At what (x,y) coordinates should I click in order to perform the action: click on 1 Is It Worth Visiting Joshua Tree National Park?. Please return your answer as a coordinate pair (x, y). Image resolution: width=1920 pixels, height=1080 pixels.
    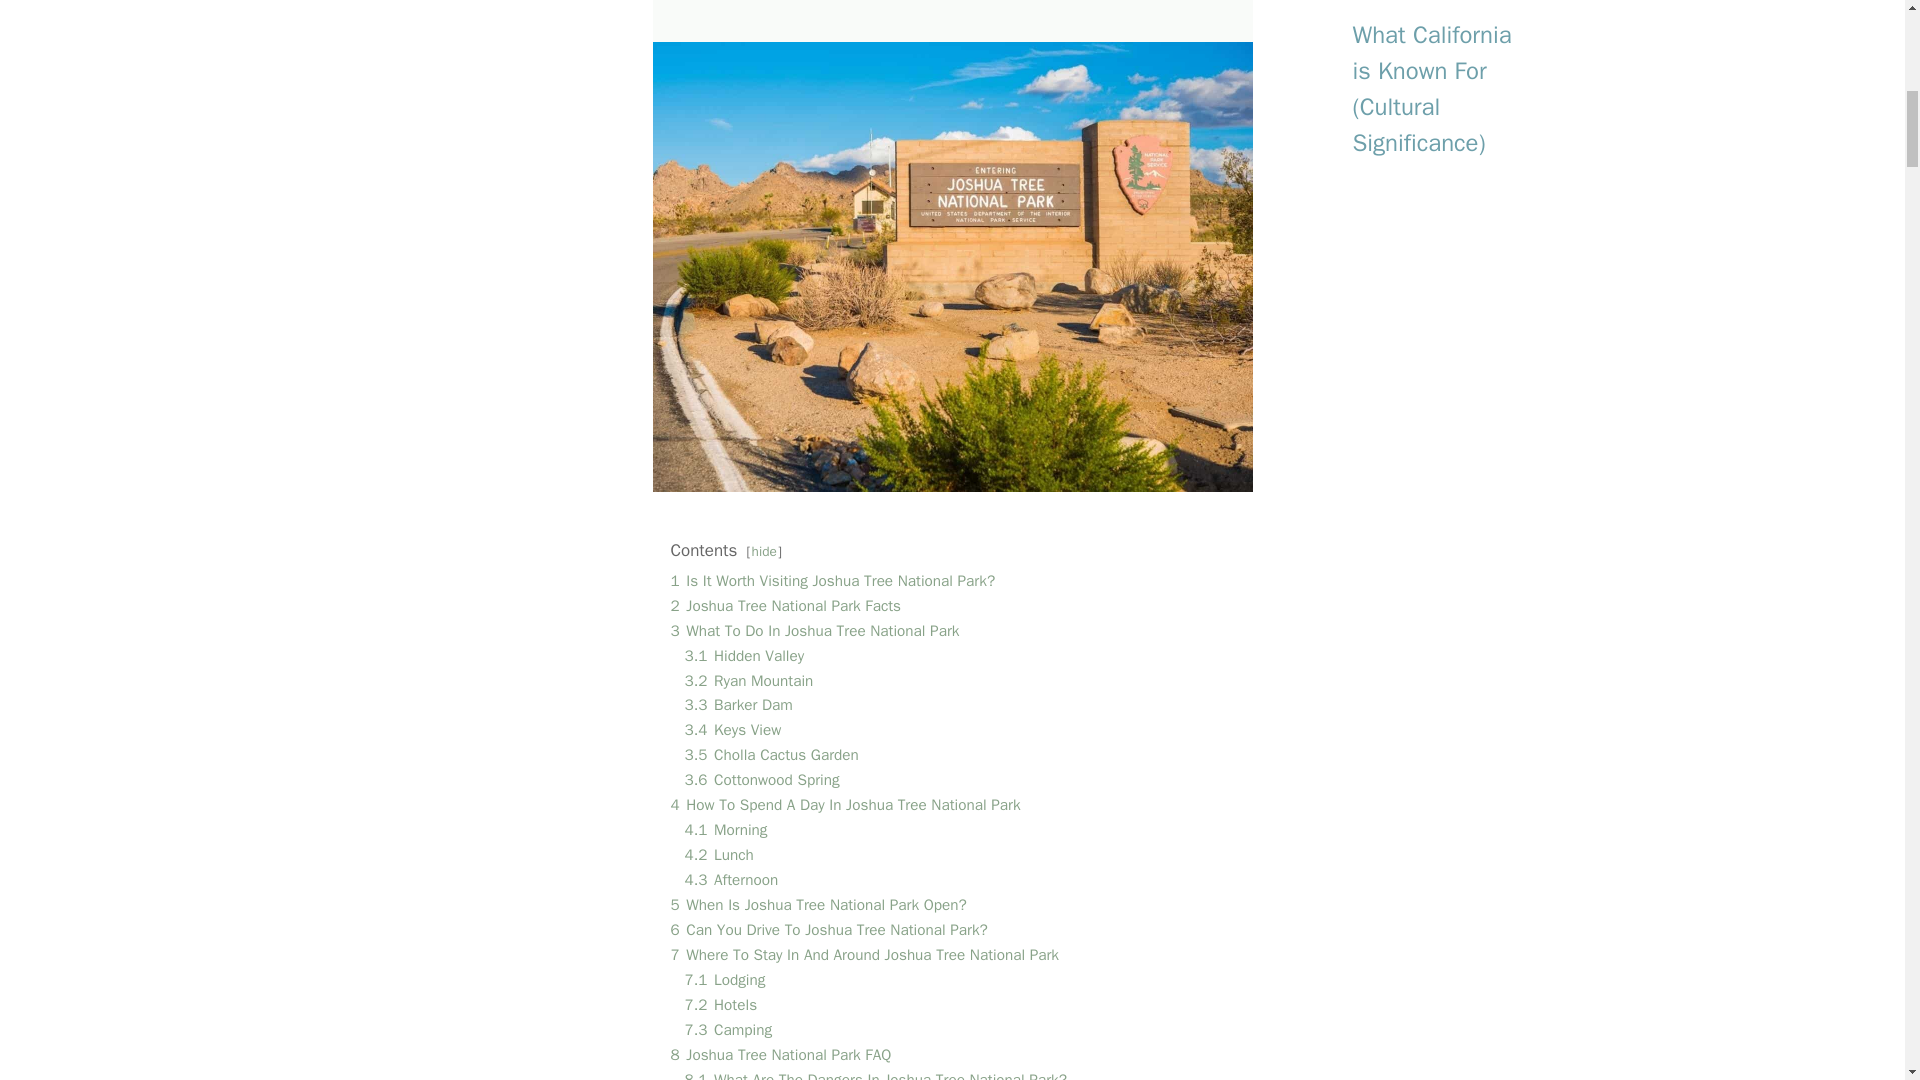
    Looking at the image, I should click on (832, 580).